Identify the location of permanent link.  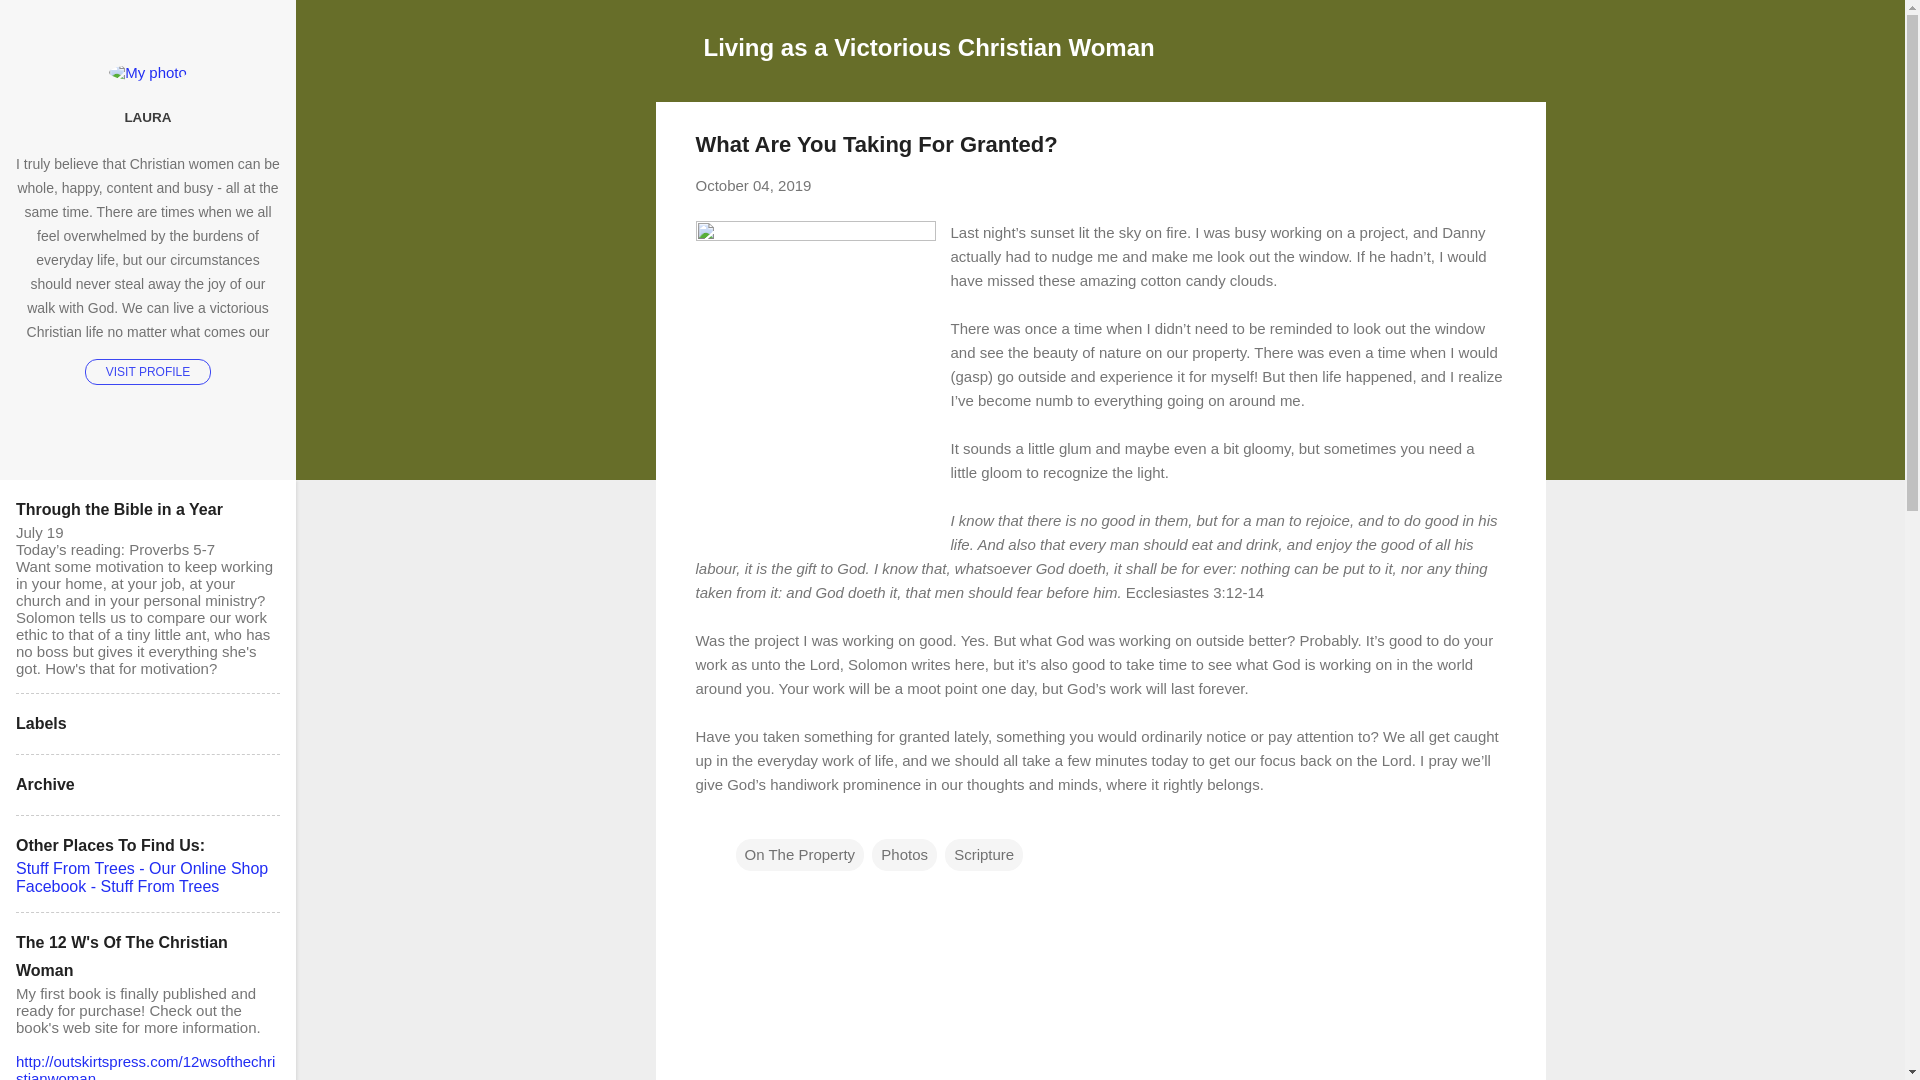
(754, 186).